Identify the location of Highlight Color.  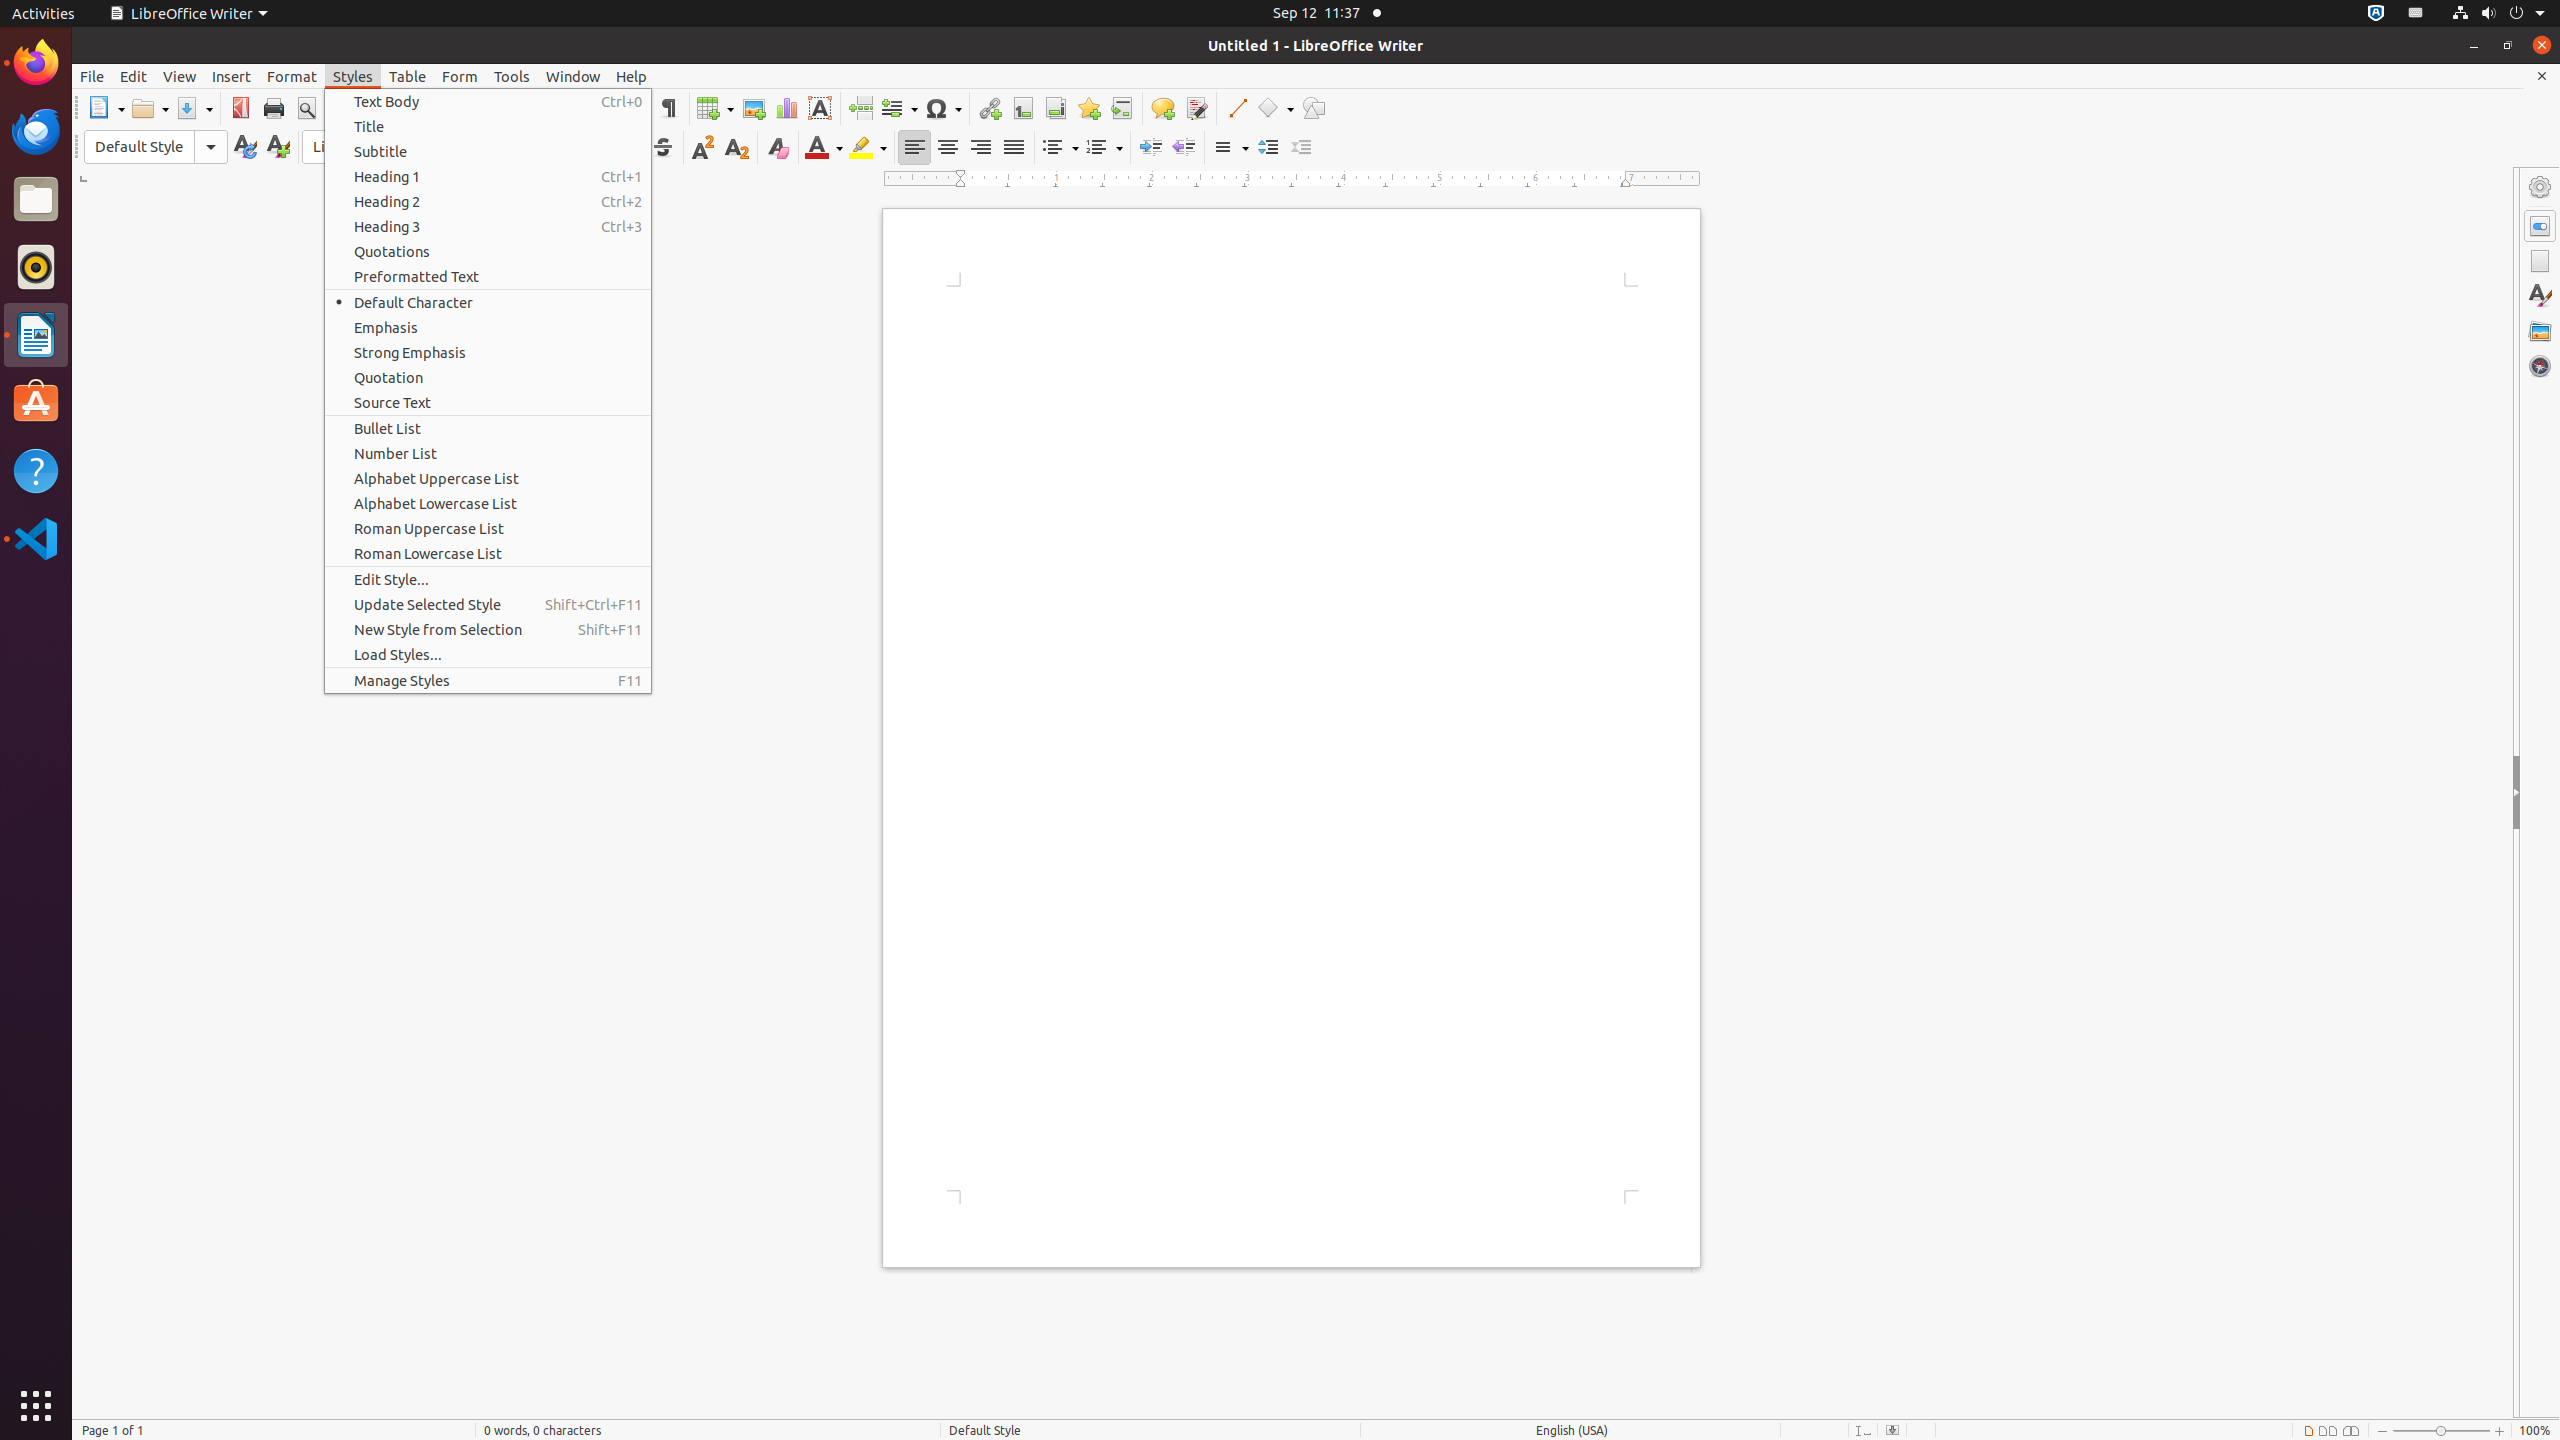
(868, 148).